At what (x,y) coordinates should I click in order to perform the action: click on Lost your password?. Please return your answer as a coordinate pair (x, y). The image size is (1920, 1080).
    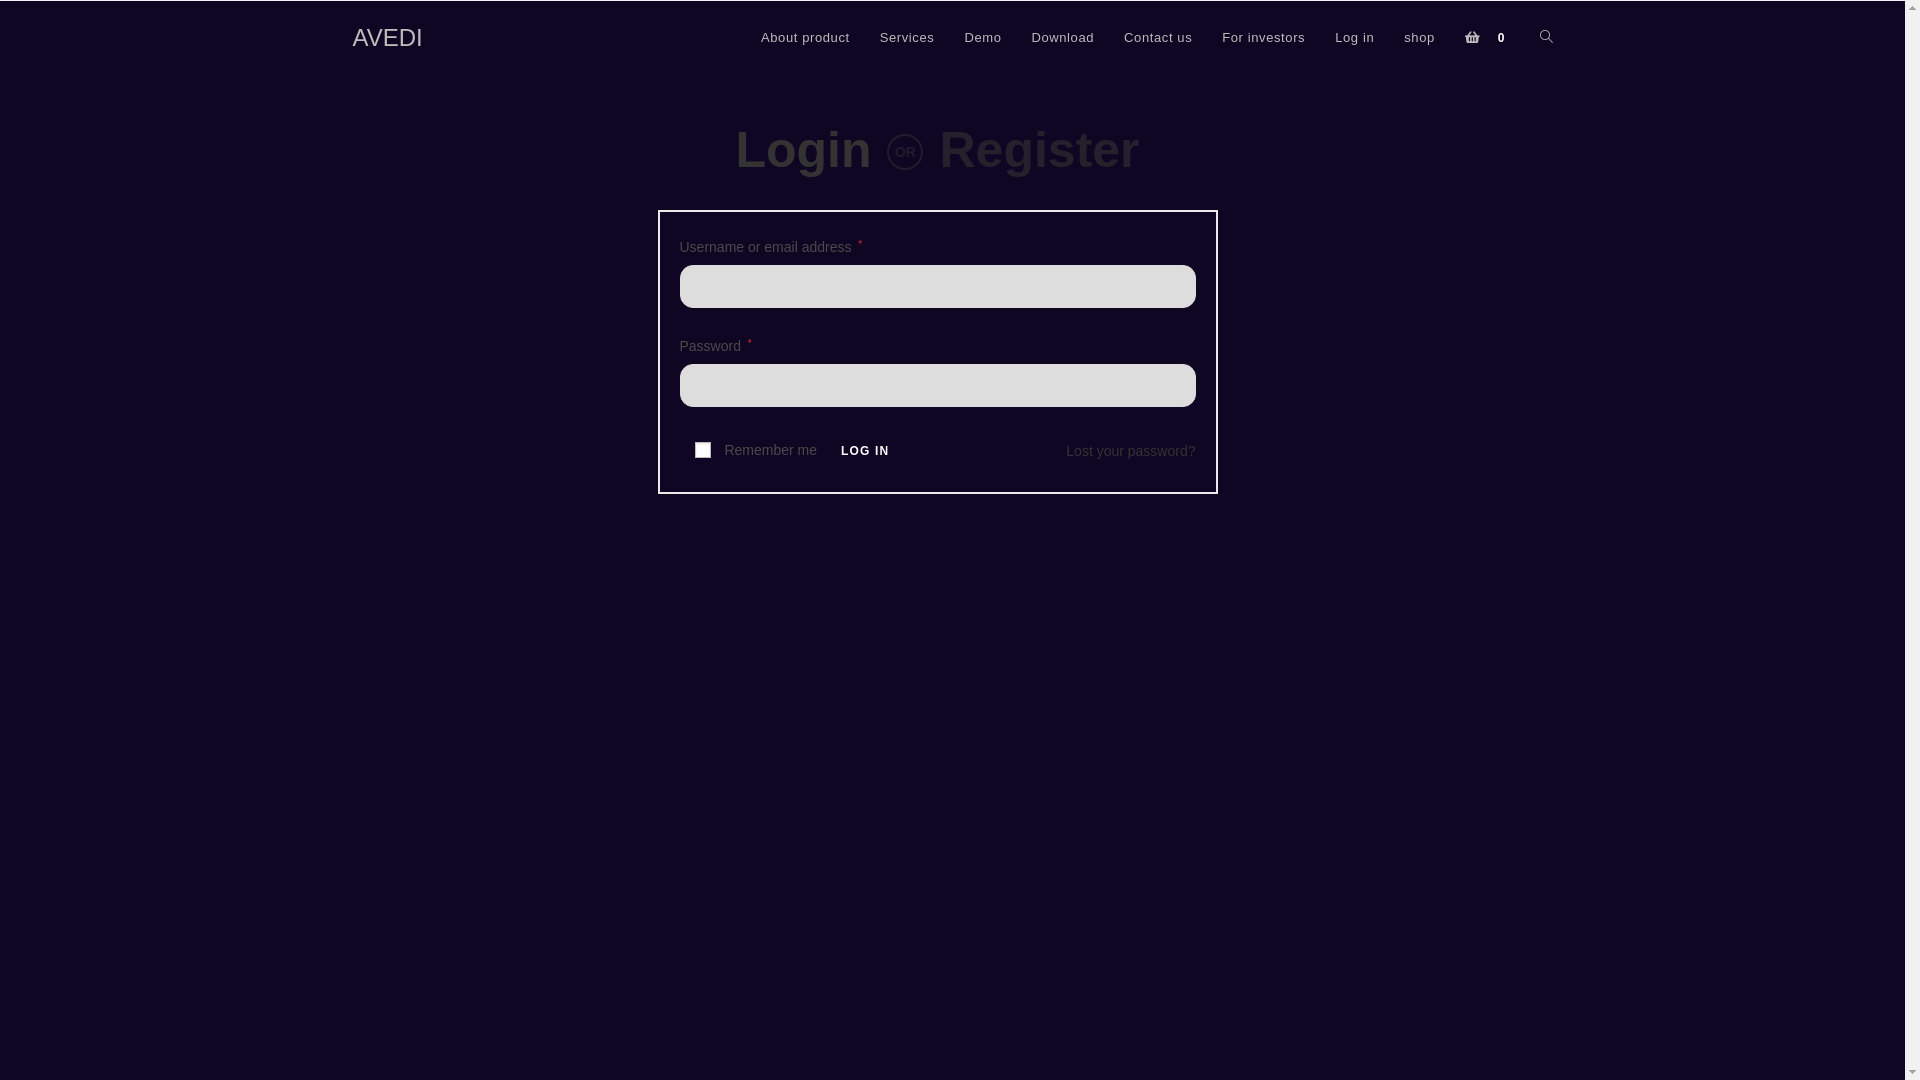
    Looking at the image, I should click on (1130, 451).